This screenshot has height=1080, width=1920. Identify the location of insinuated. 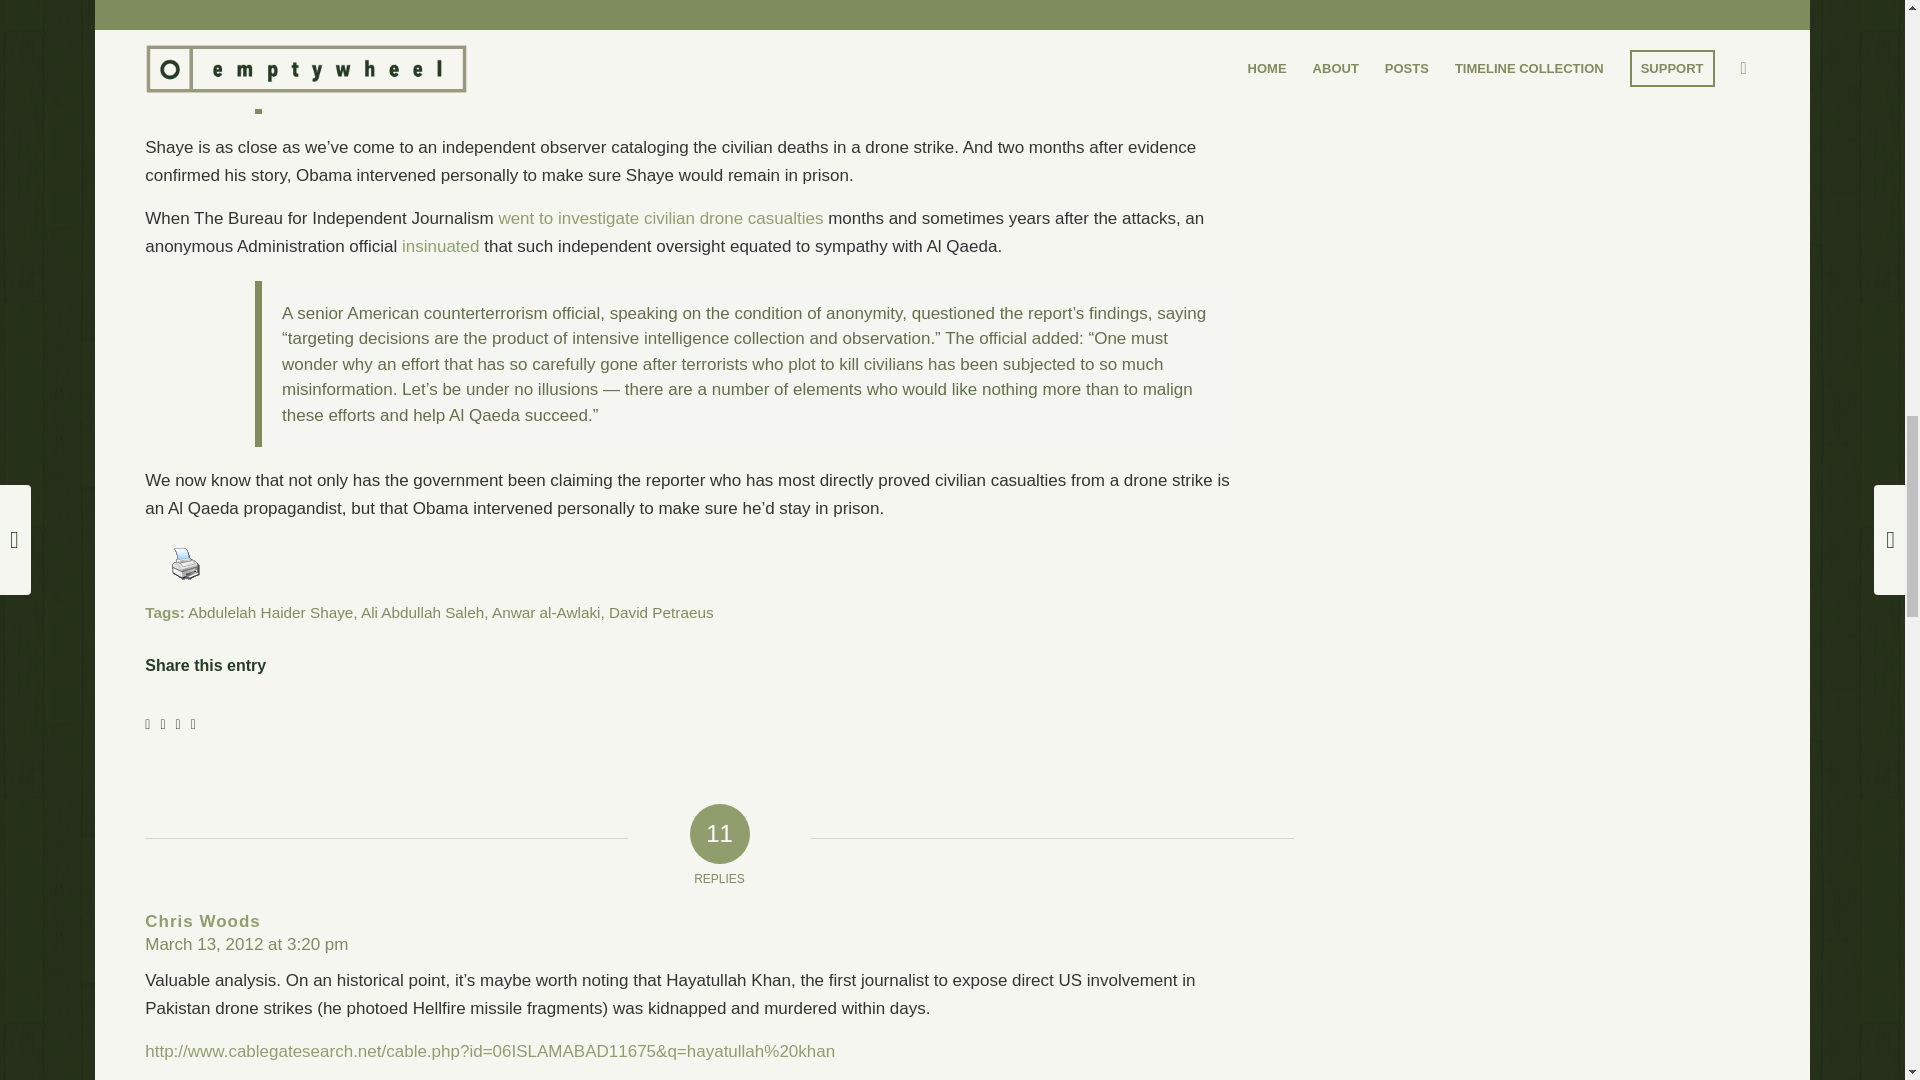
(440, 246).